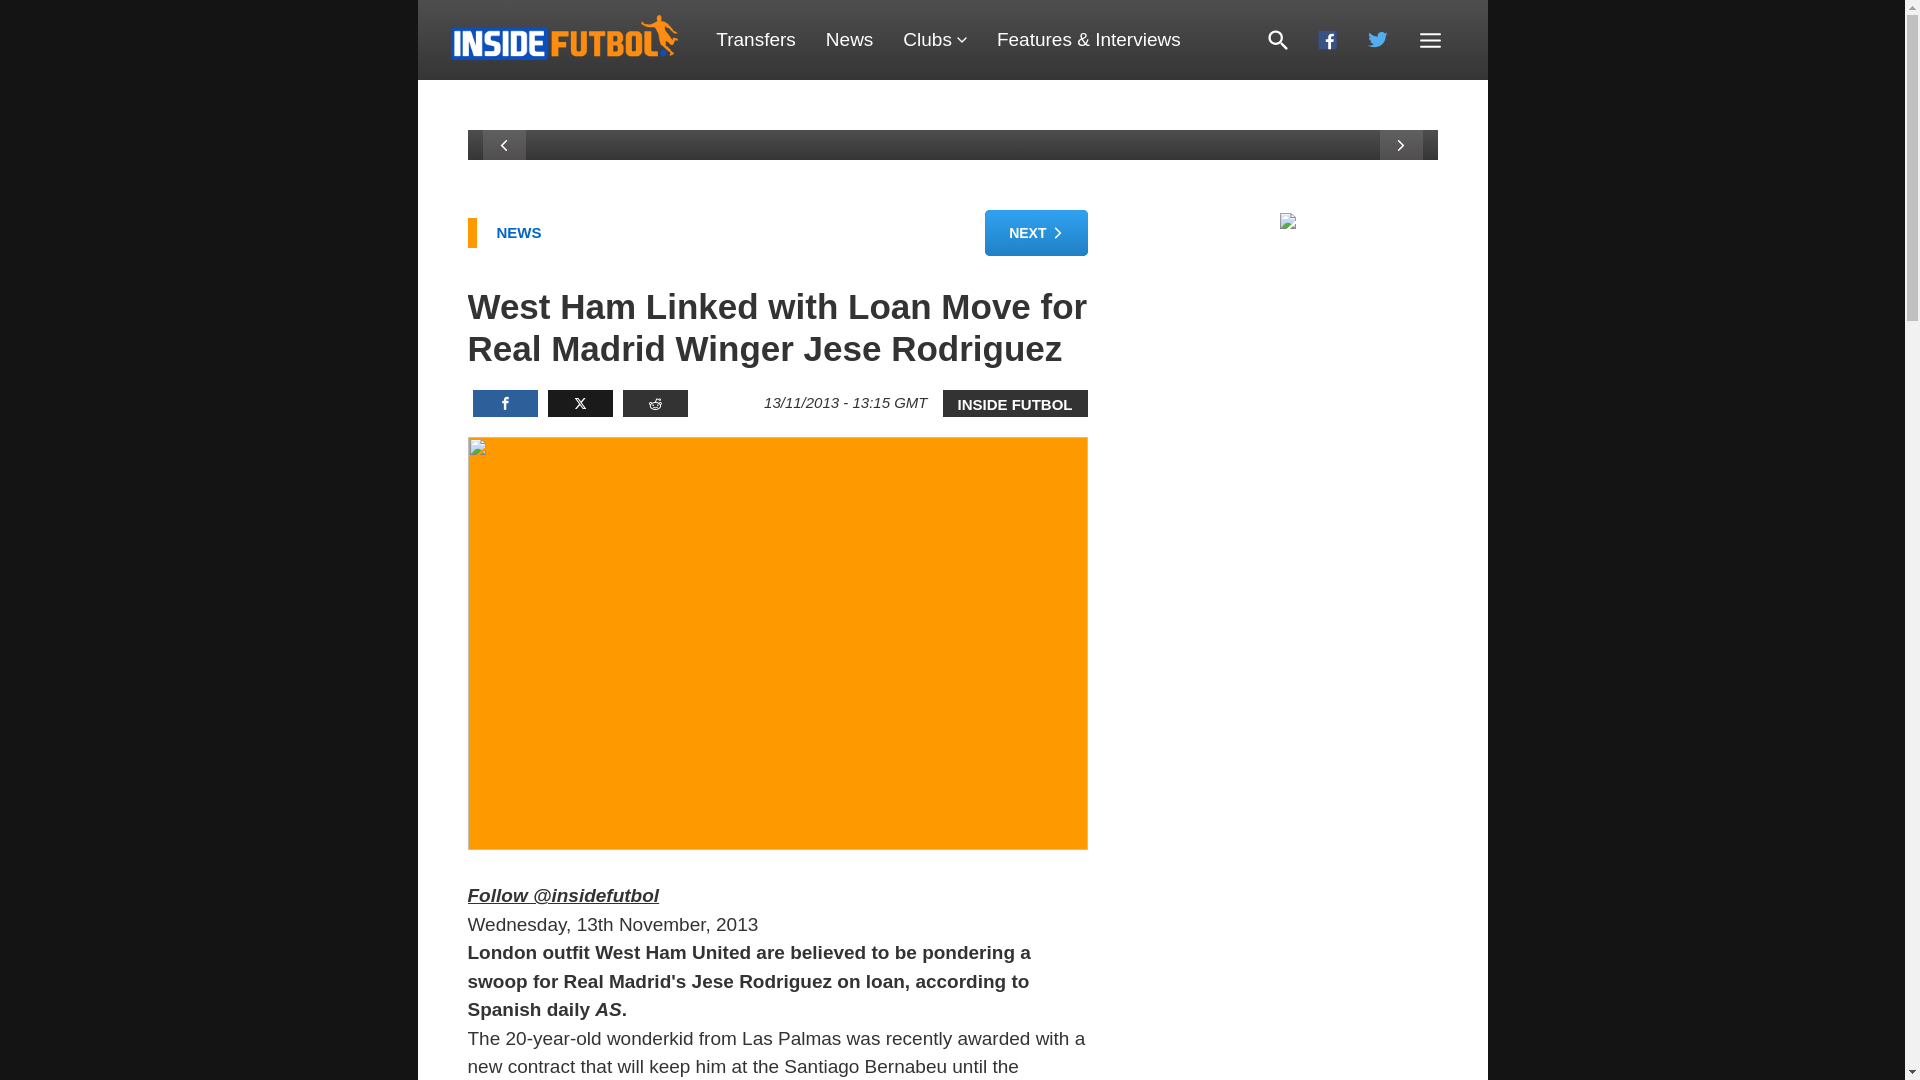 The width and height of the screenshot is (1920, 1080). I want to click on Clubs, so click(934, 40).